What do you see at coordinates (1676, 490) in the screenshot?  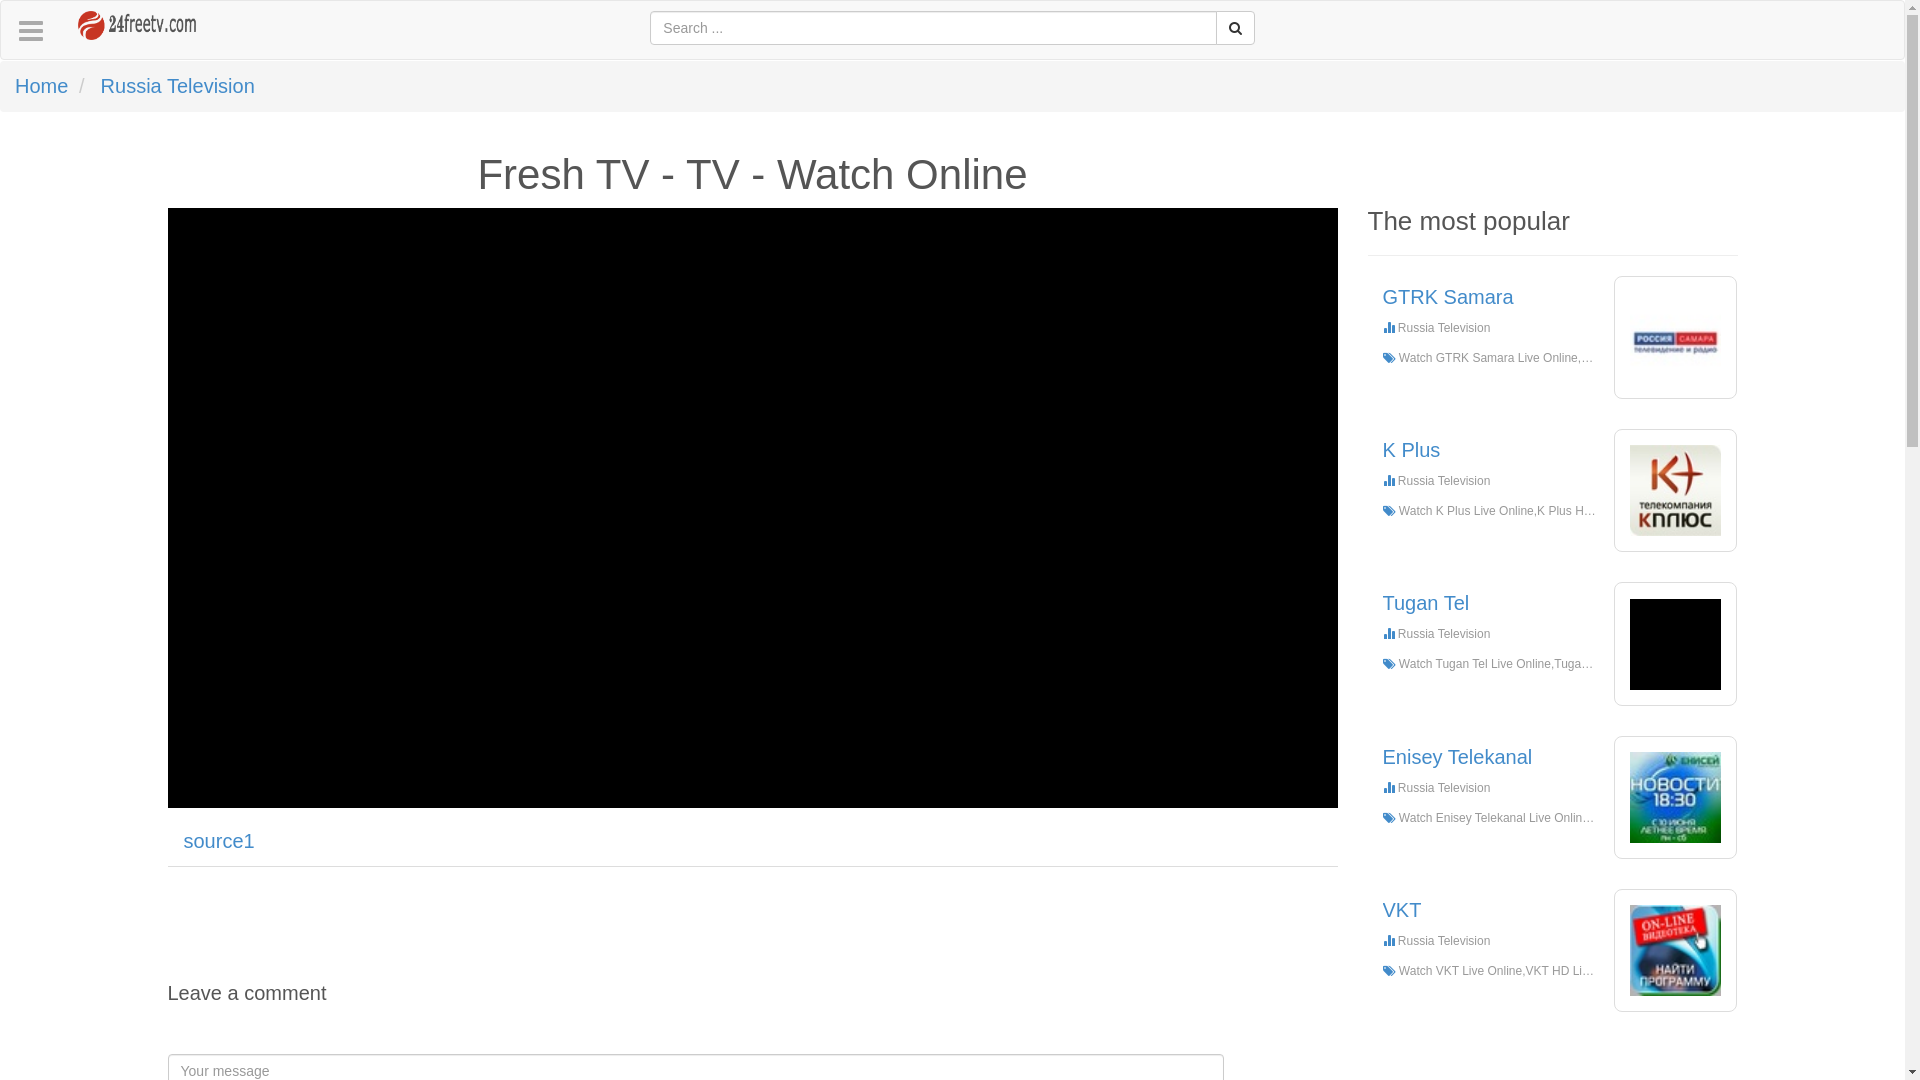 I see `K Plus` at bounding box center [1676, 490].